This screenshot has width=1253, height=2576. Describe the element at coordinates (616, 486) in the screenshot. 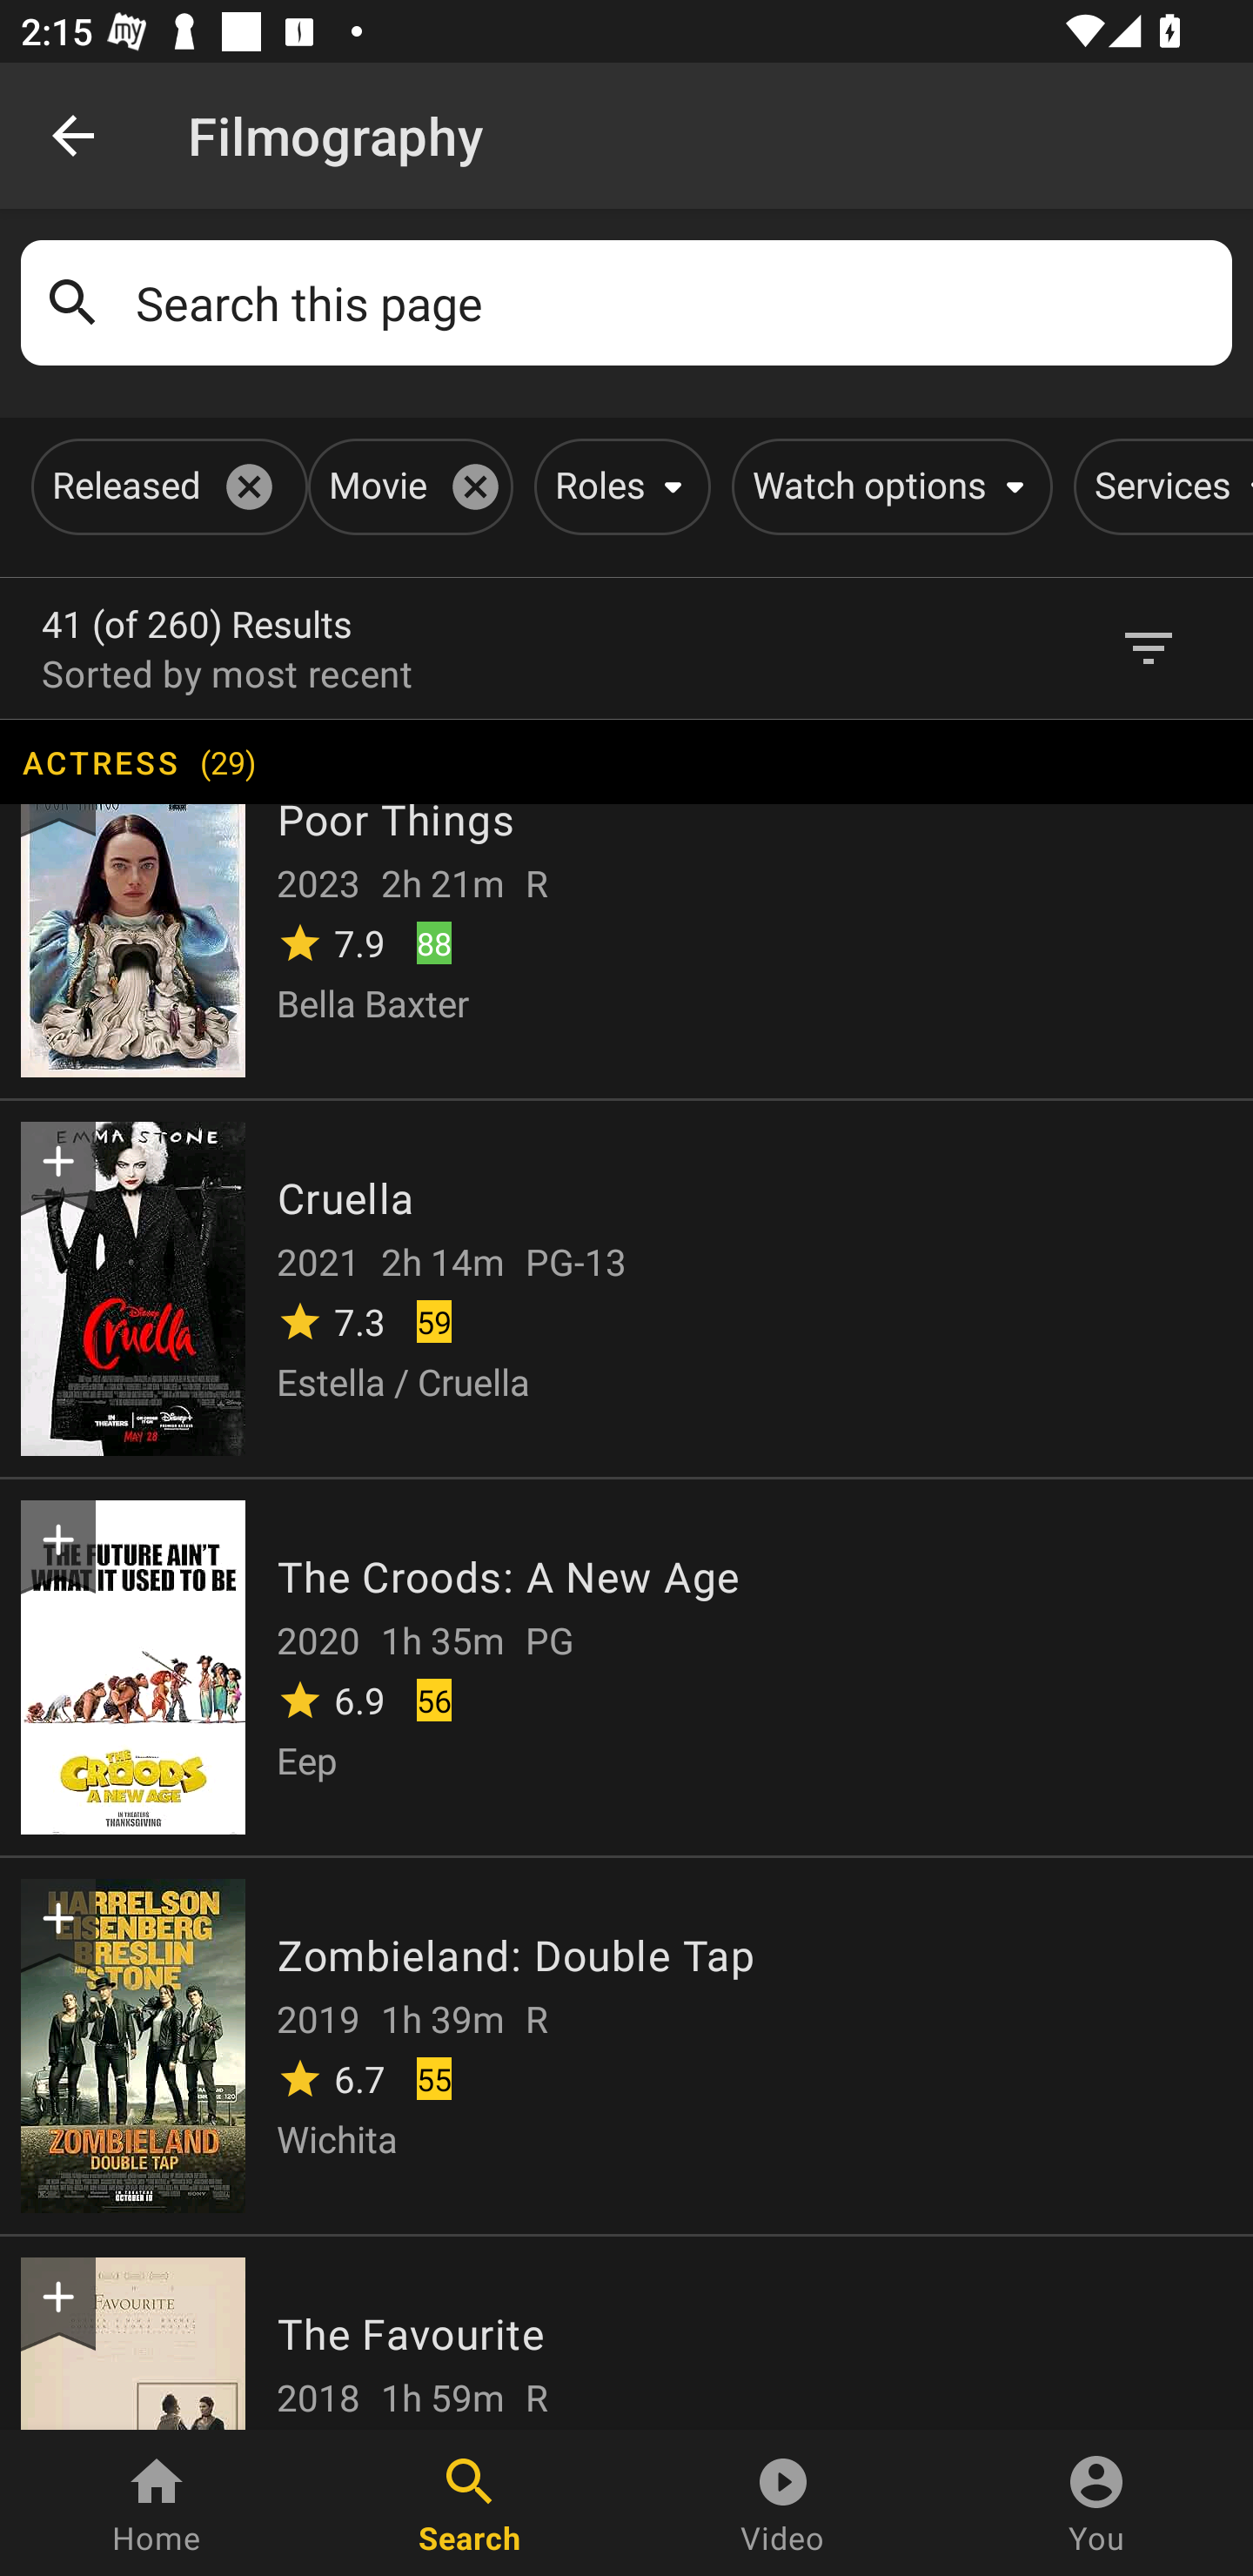

I see `Roles` at that location.